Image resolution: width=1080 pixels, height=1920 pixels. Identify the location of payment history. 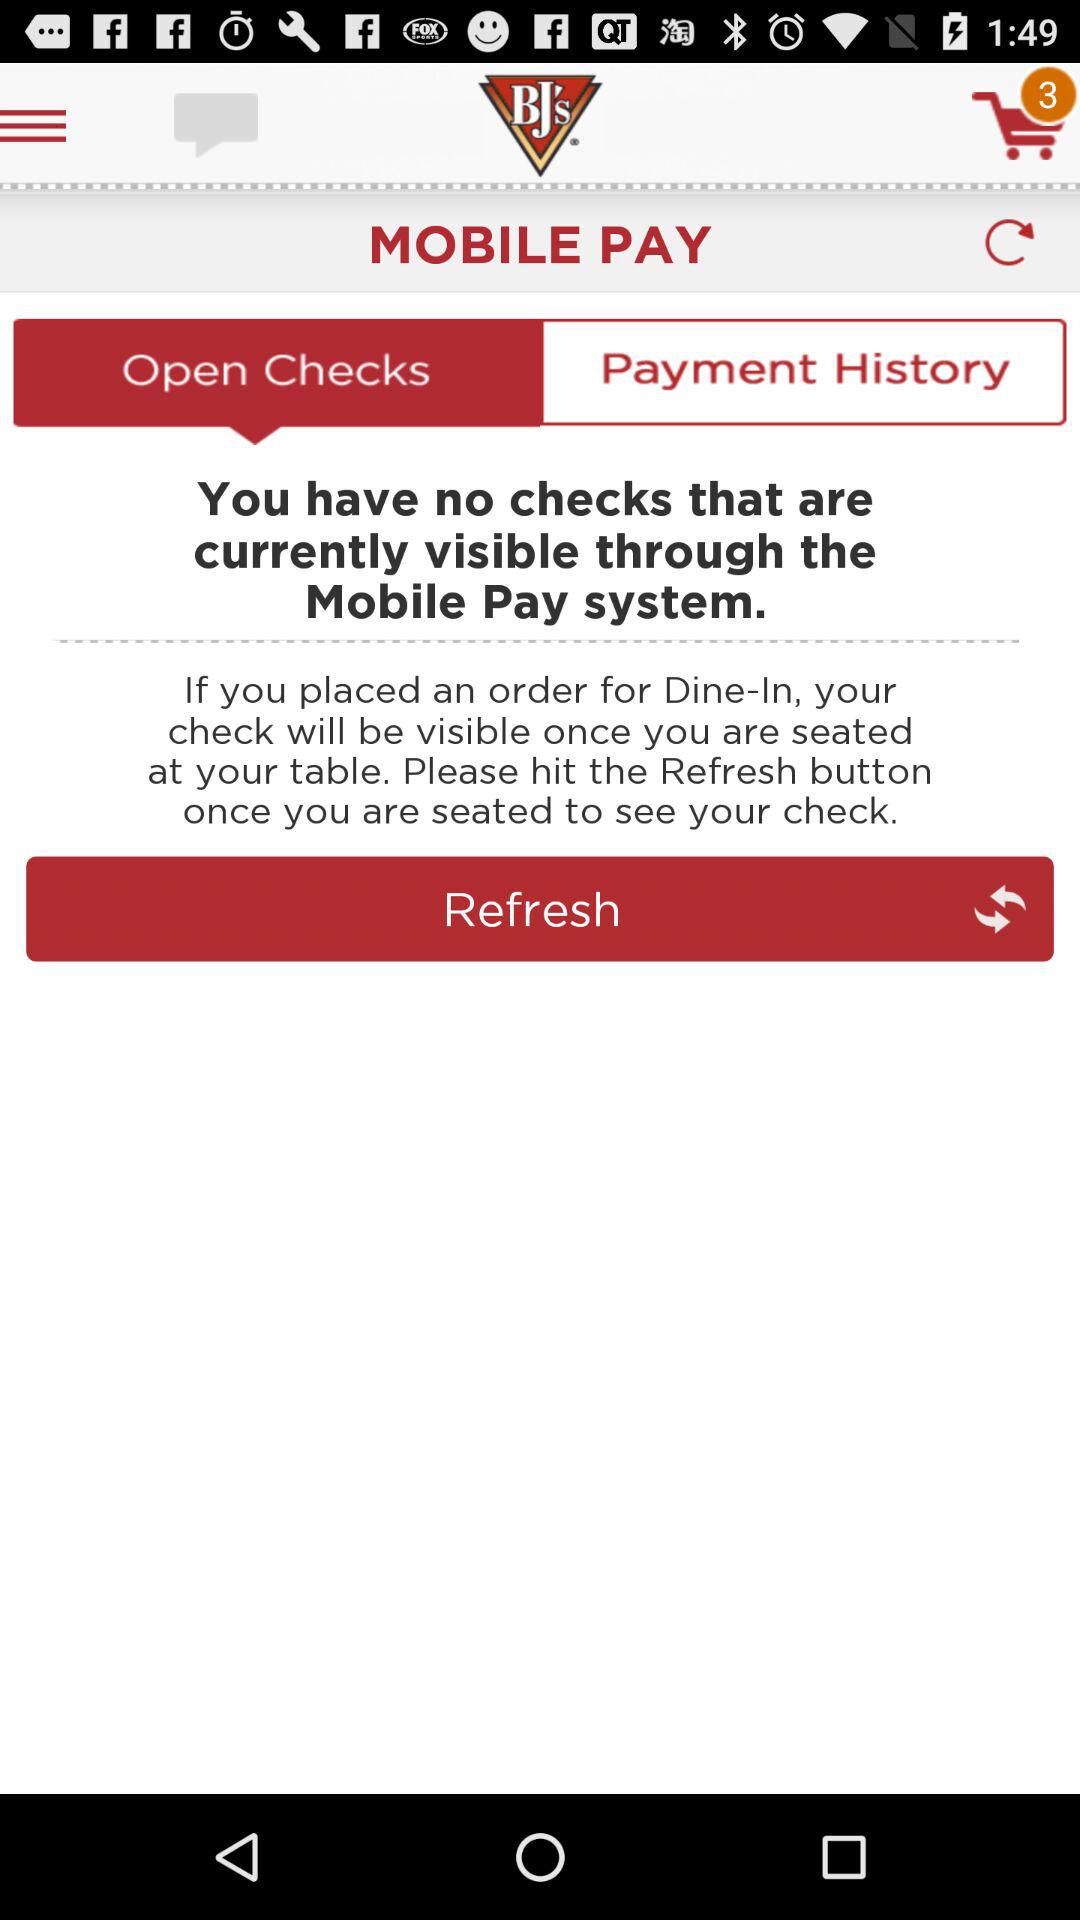
(803, 381).